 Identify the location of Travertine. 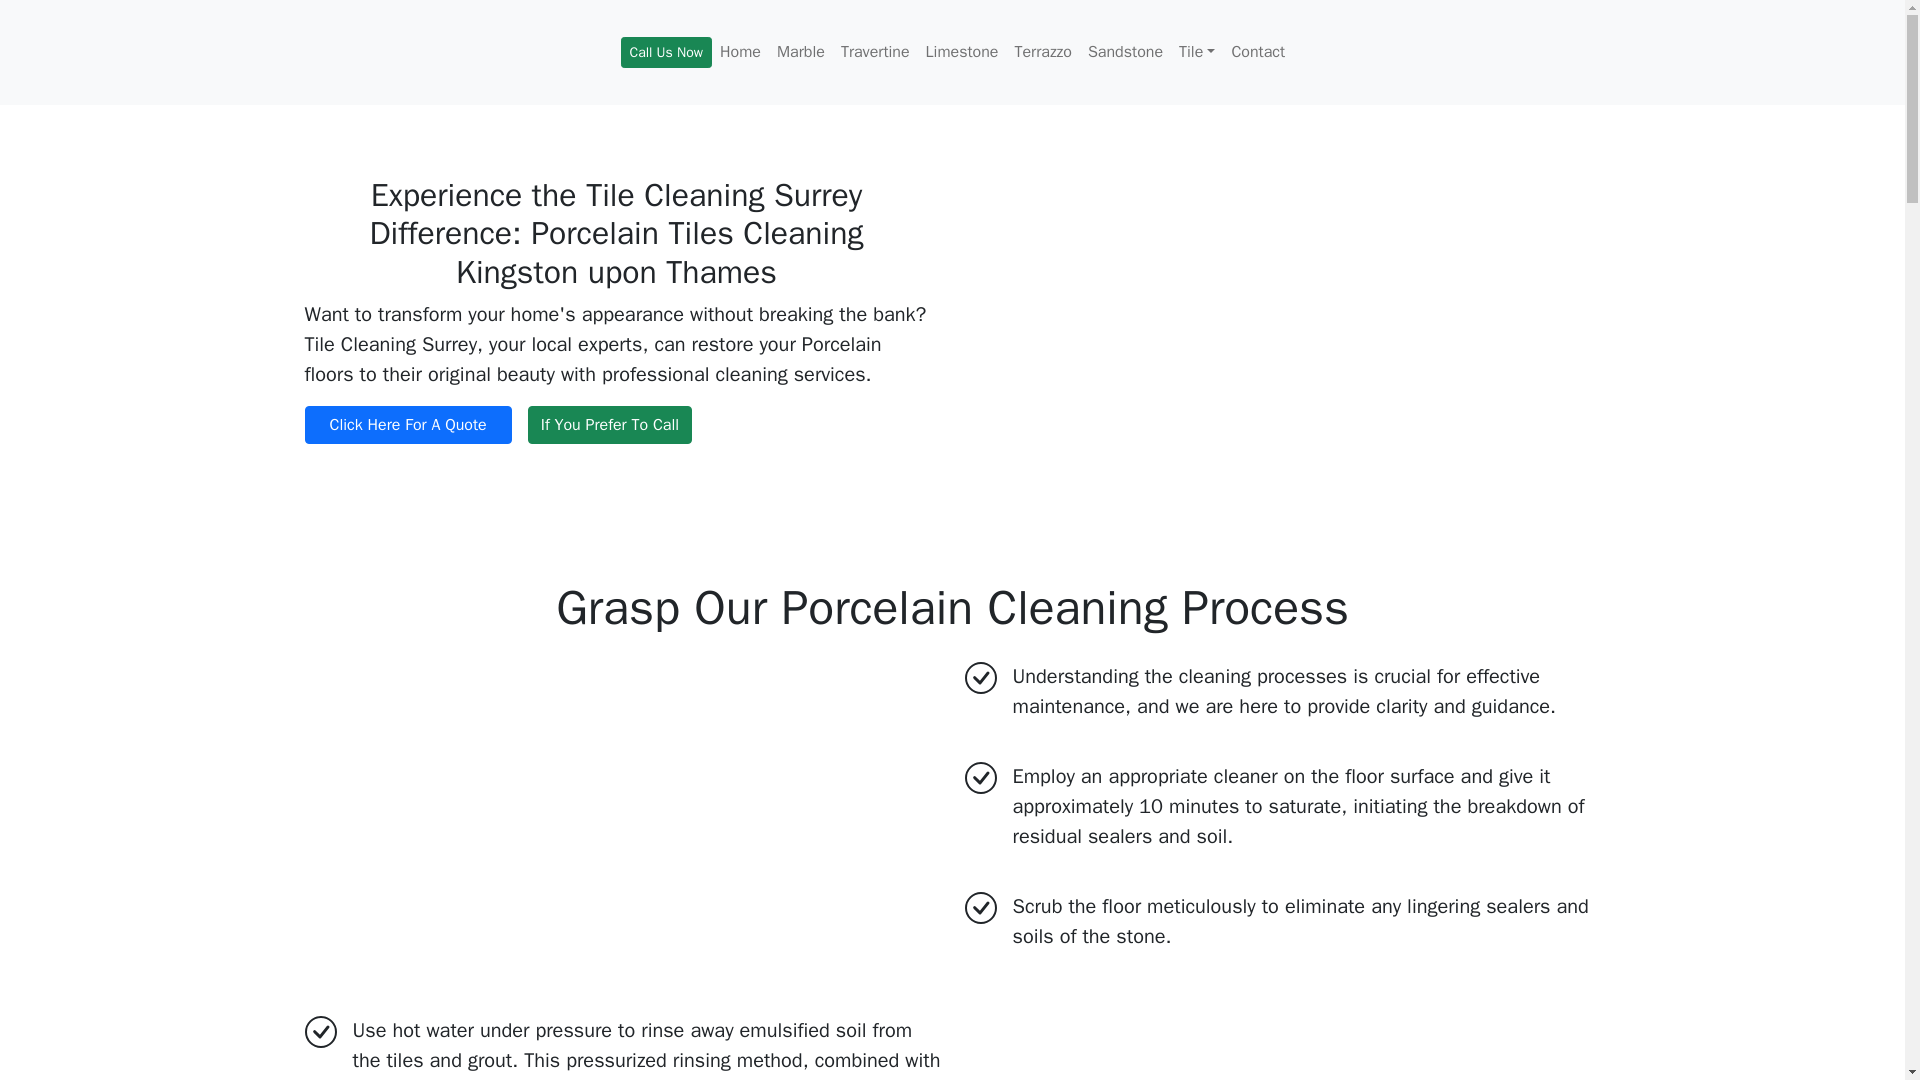
(875, 52).